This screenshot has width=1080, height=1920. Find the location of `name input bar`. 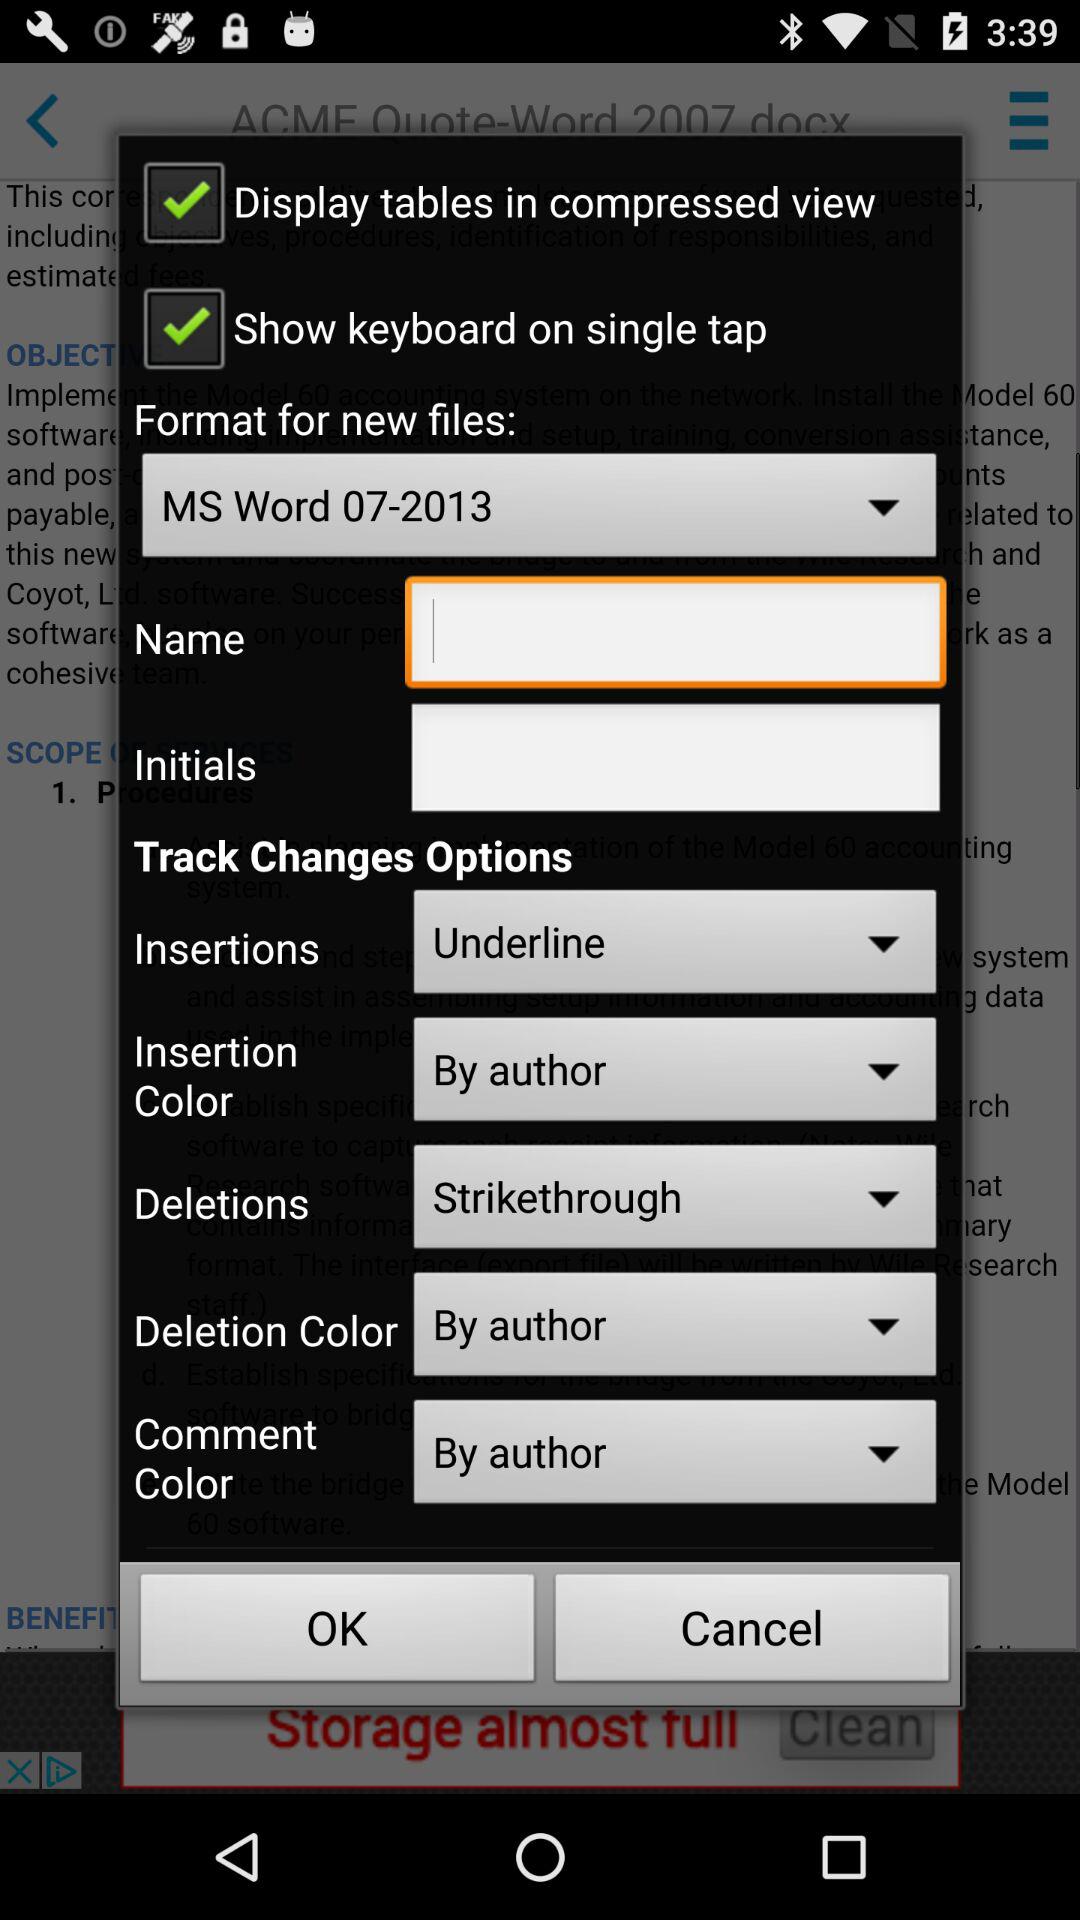

name input bar is located at coordinates (676, 637).